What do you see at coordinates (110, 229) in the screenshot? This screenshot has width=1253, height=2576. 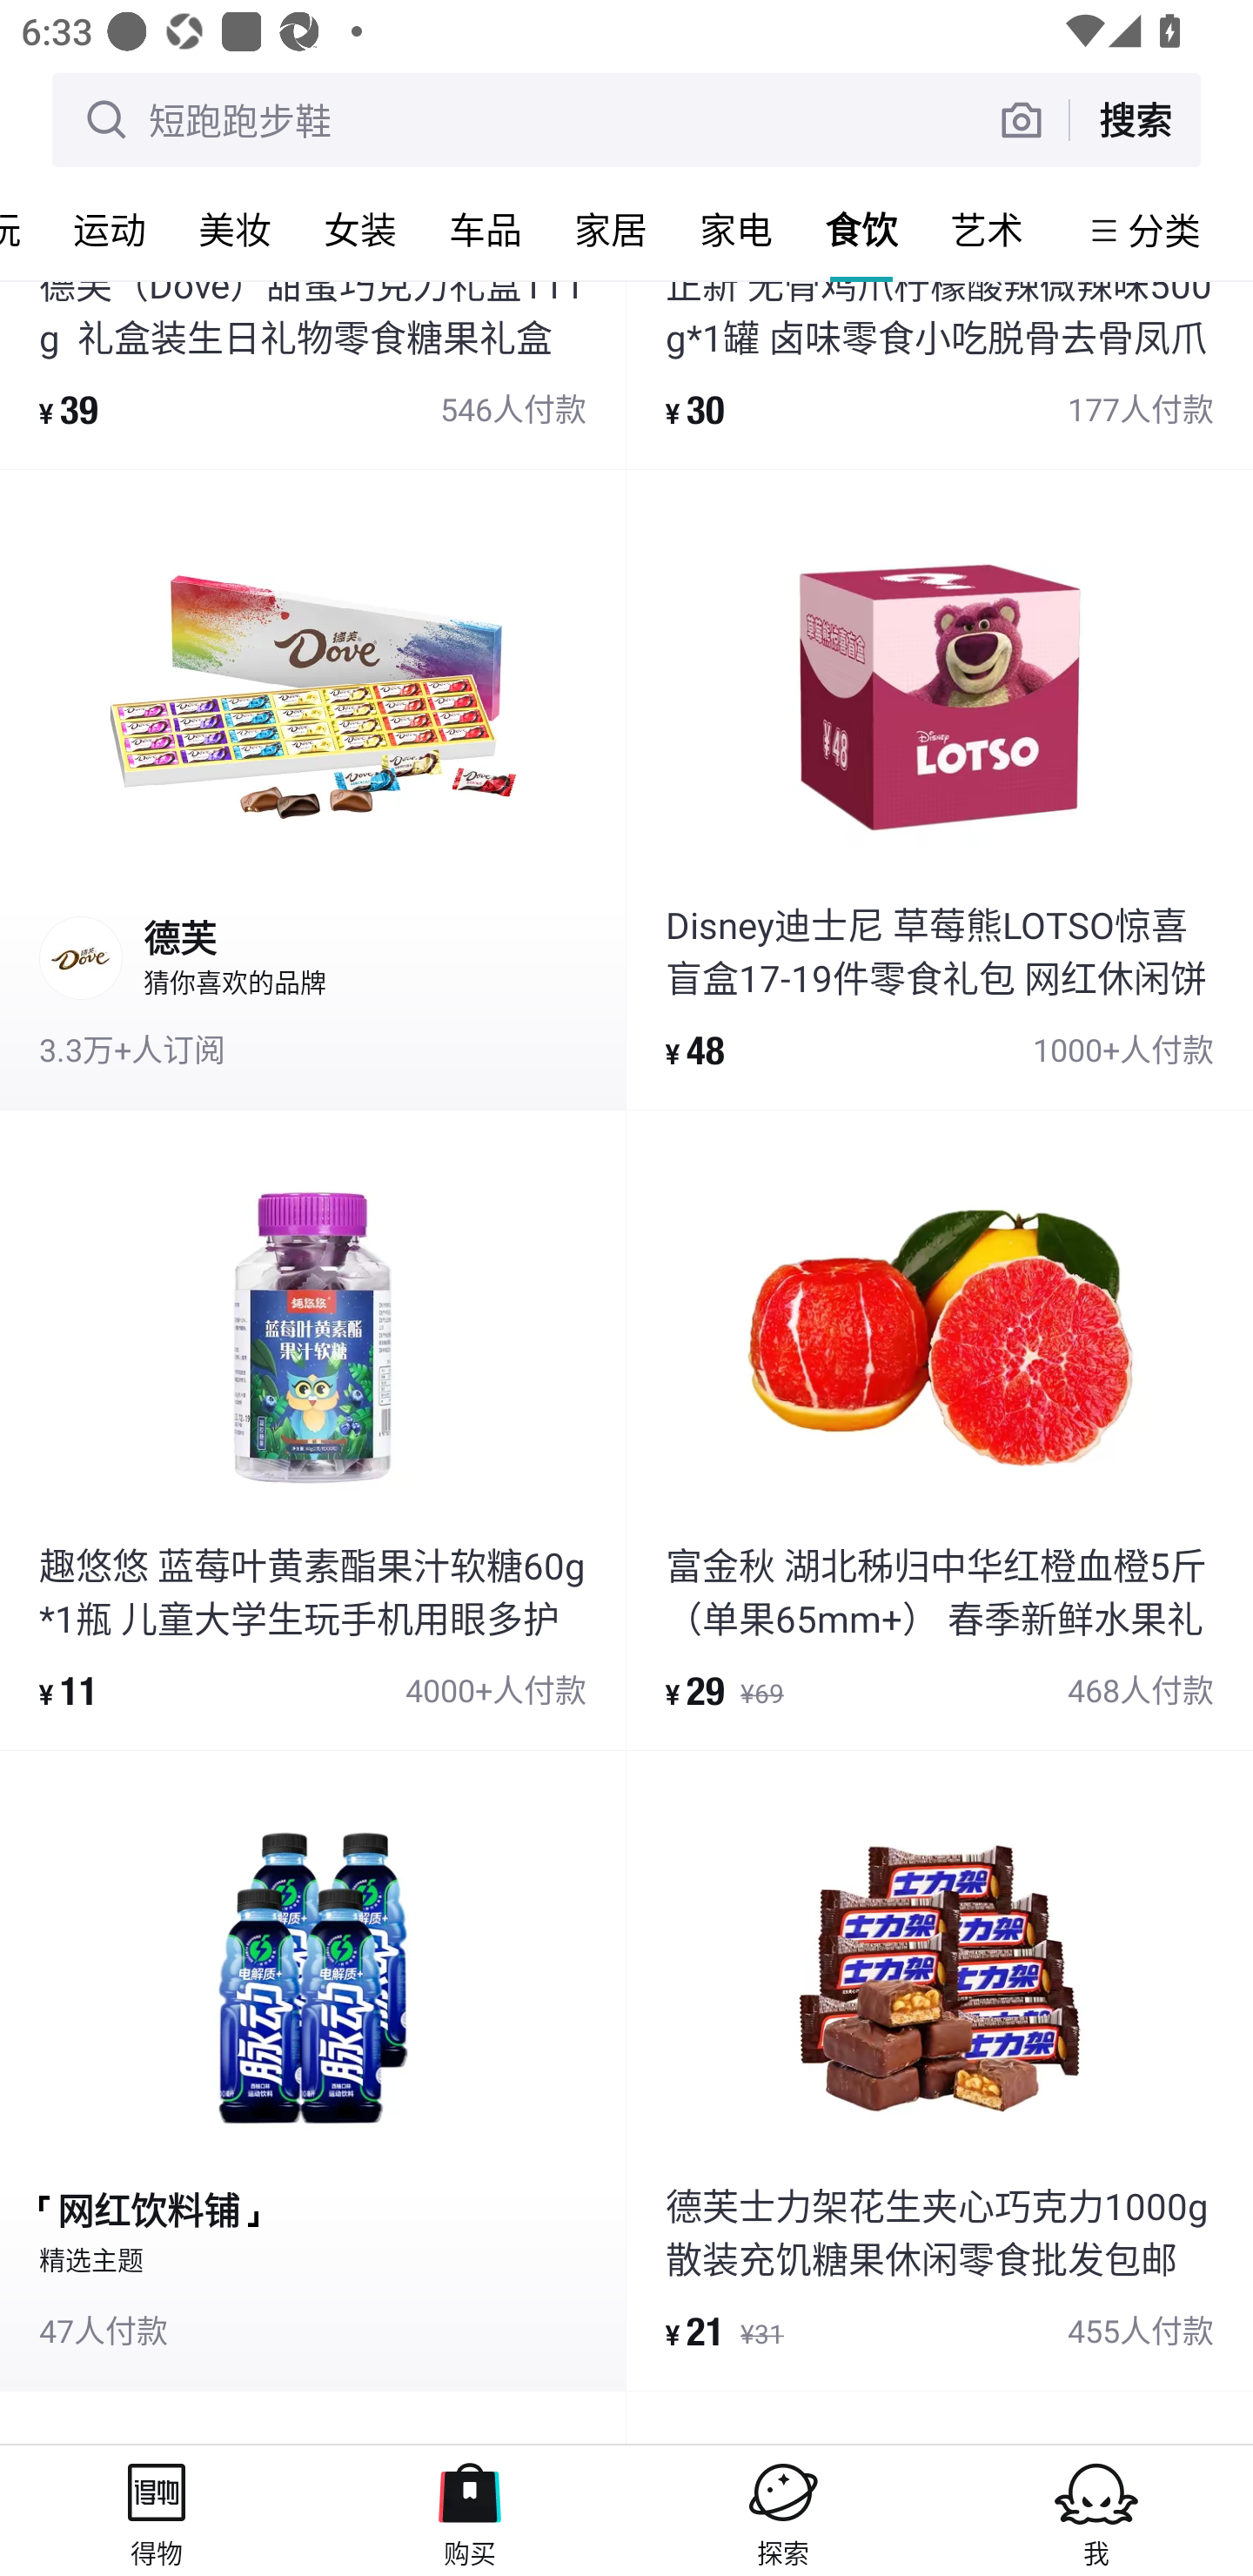 I see `运动` at bounding box center [110, 229].